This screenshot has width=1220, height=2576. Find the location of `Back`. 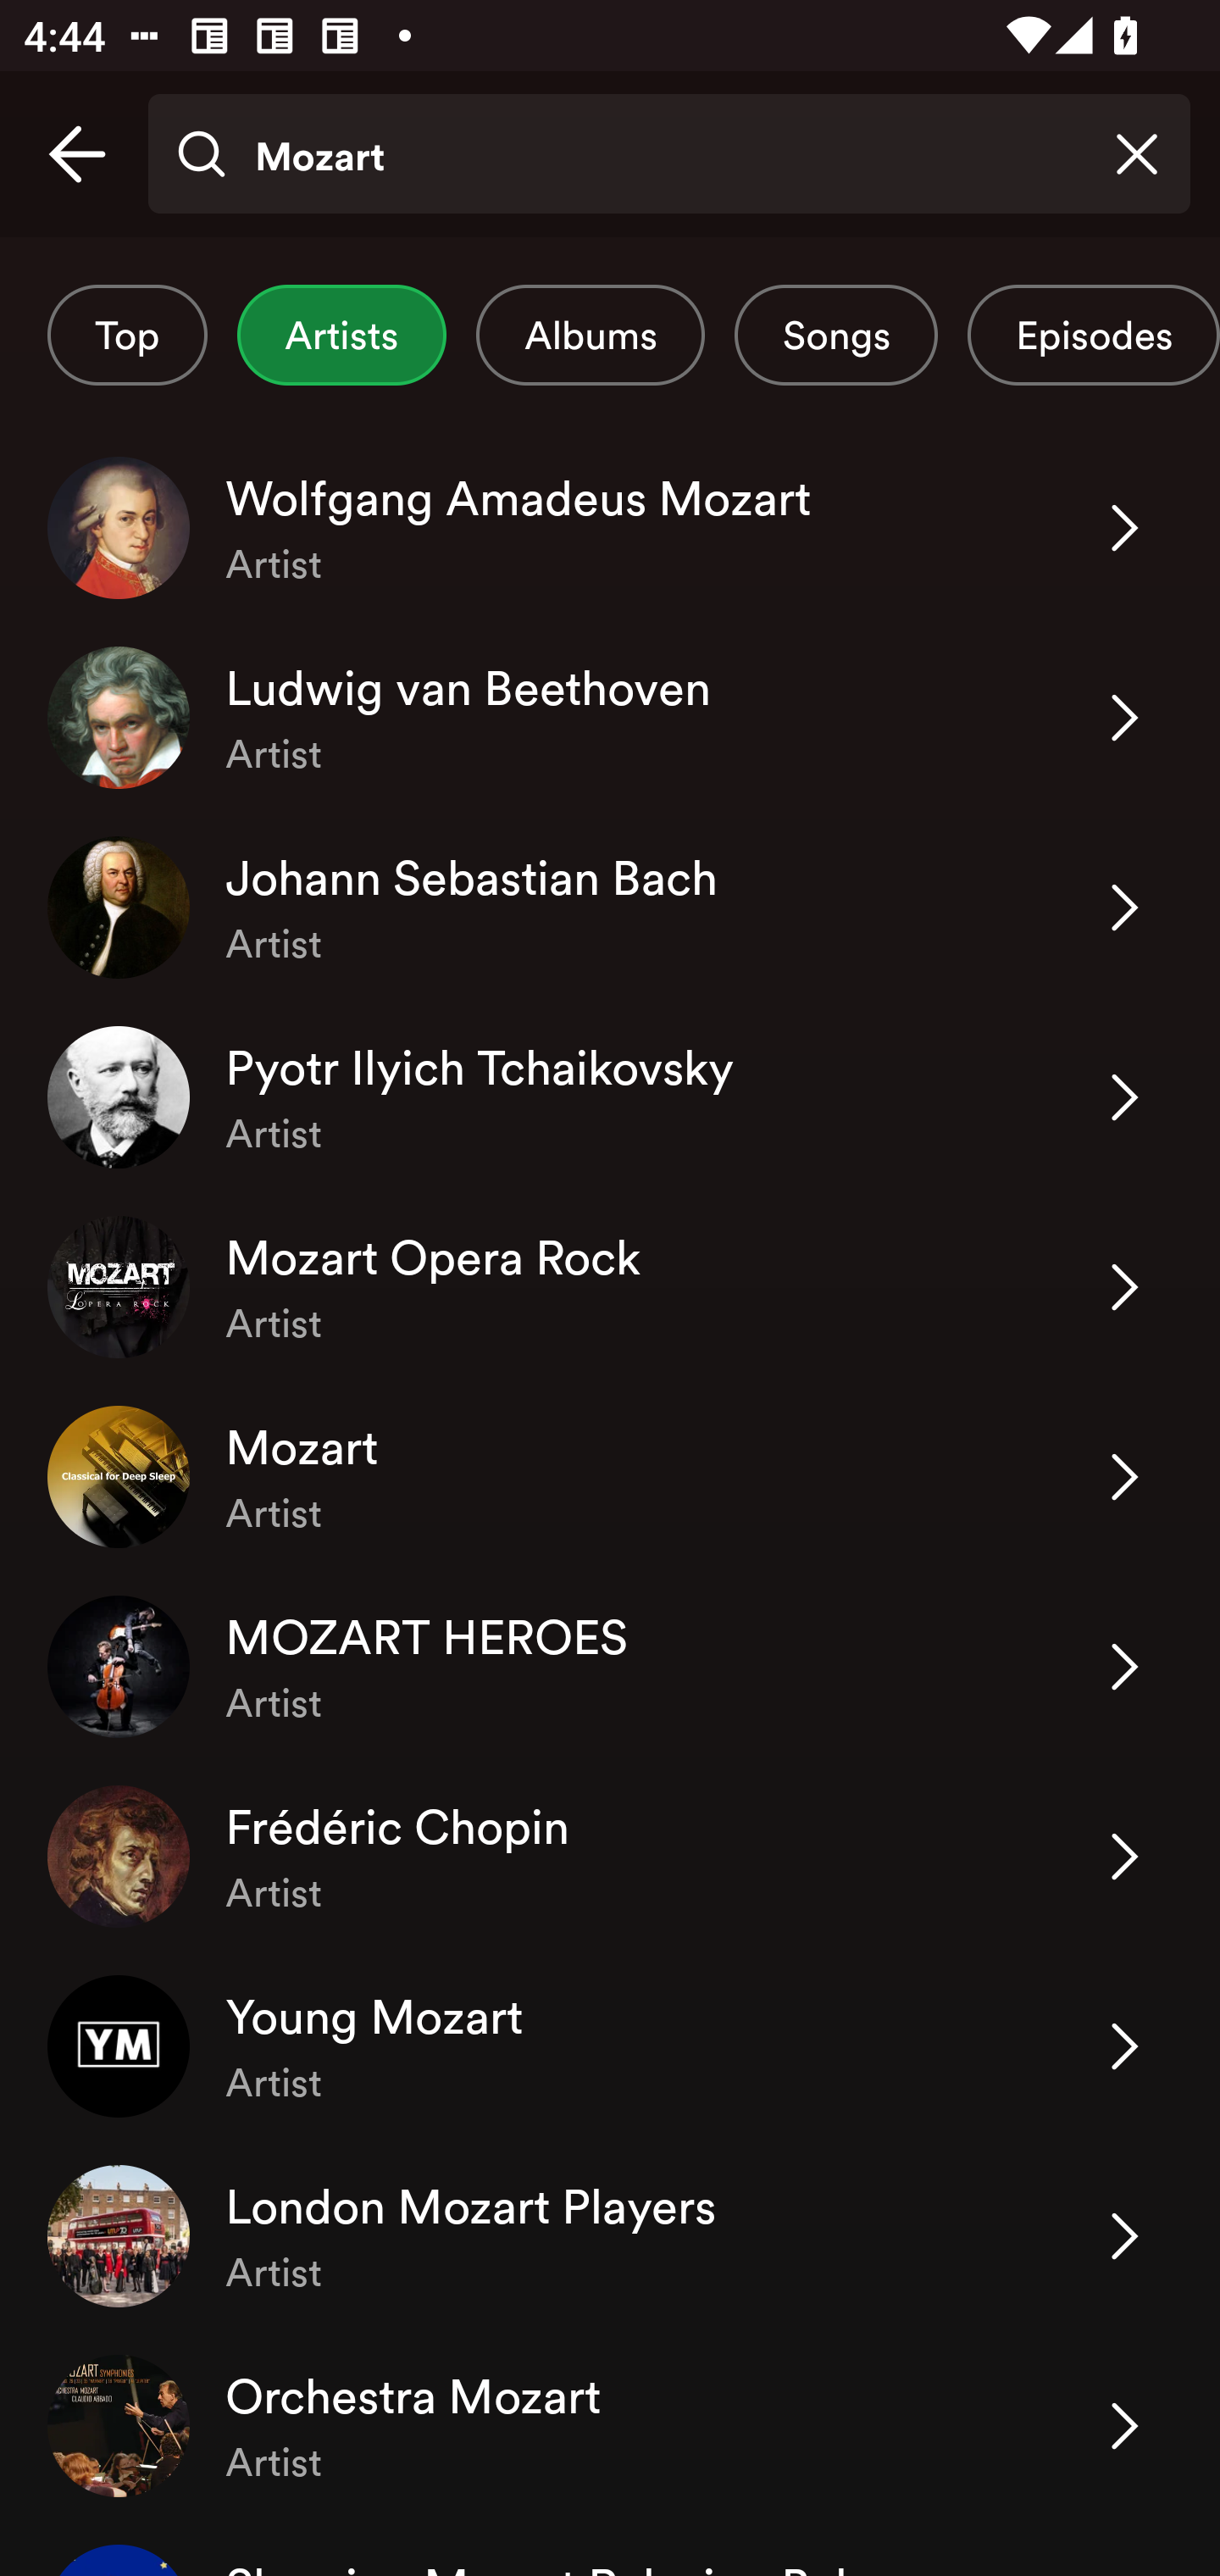

Back is located at coordinates (77, 154).